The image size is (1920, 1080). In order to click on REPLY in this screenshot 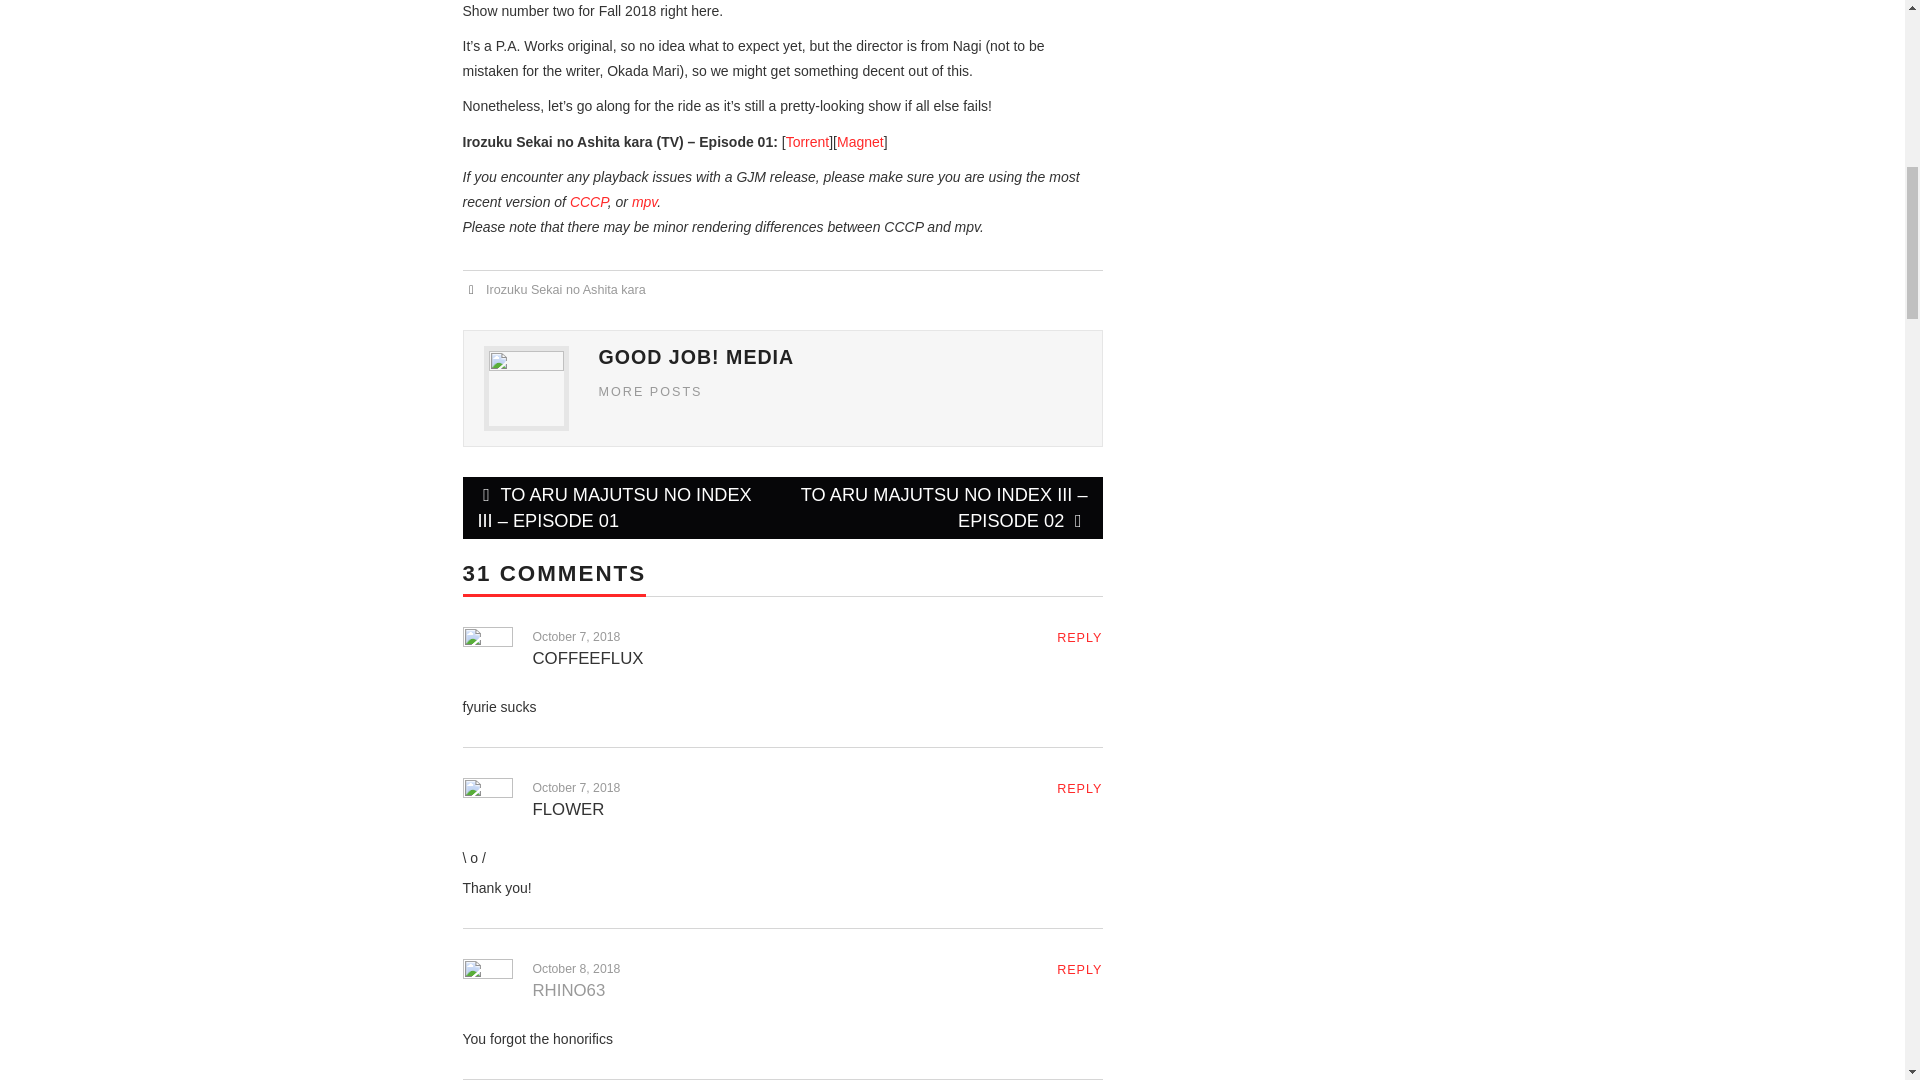, I will do `click(1080, 637)`.